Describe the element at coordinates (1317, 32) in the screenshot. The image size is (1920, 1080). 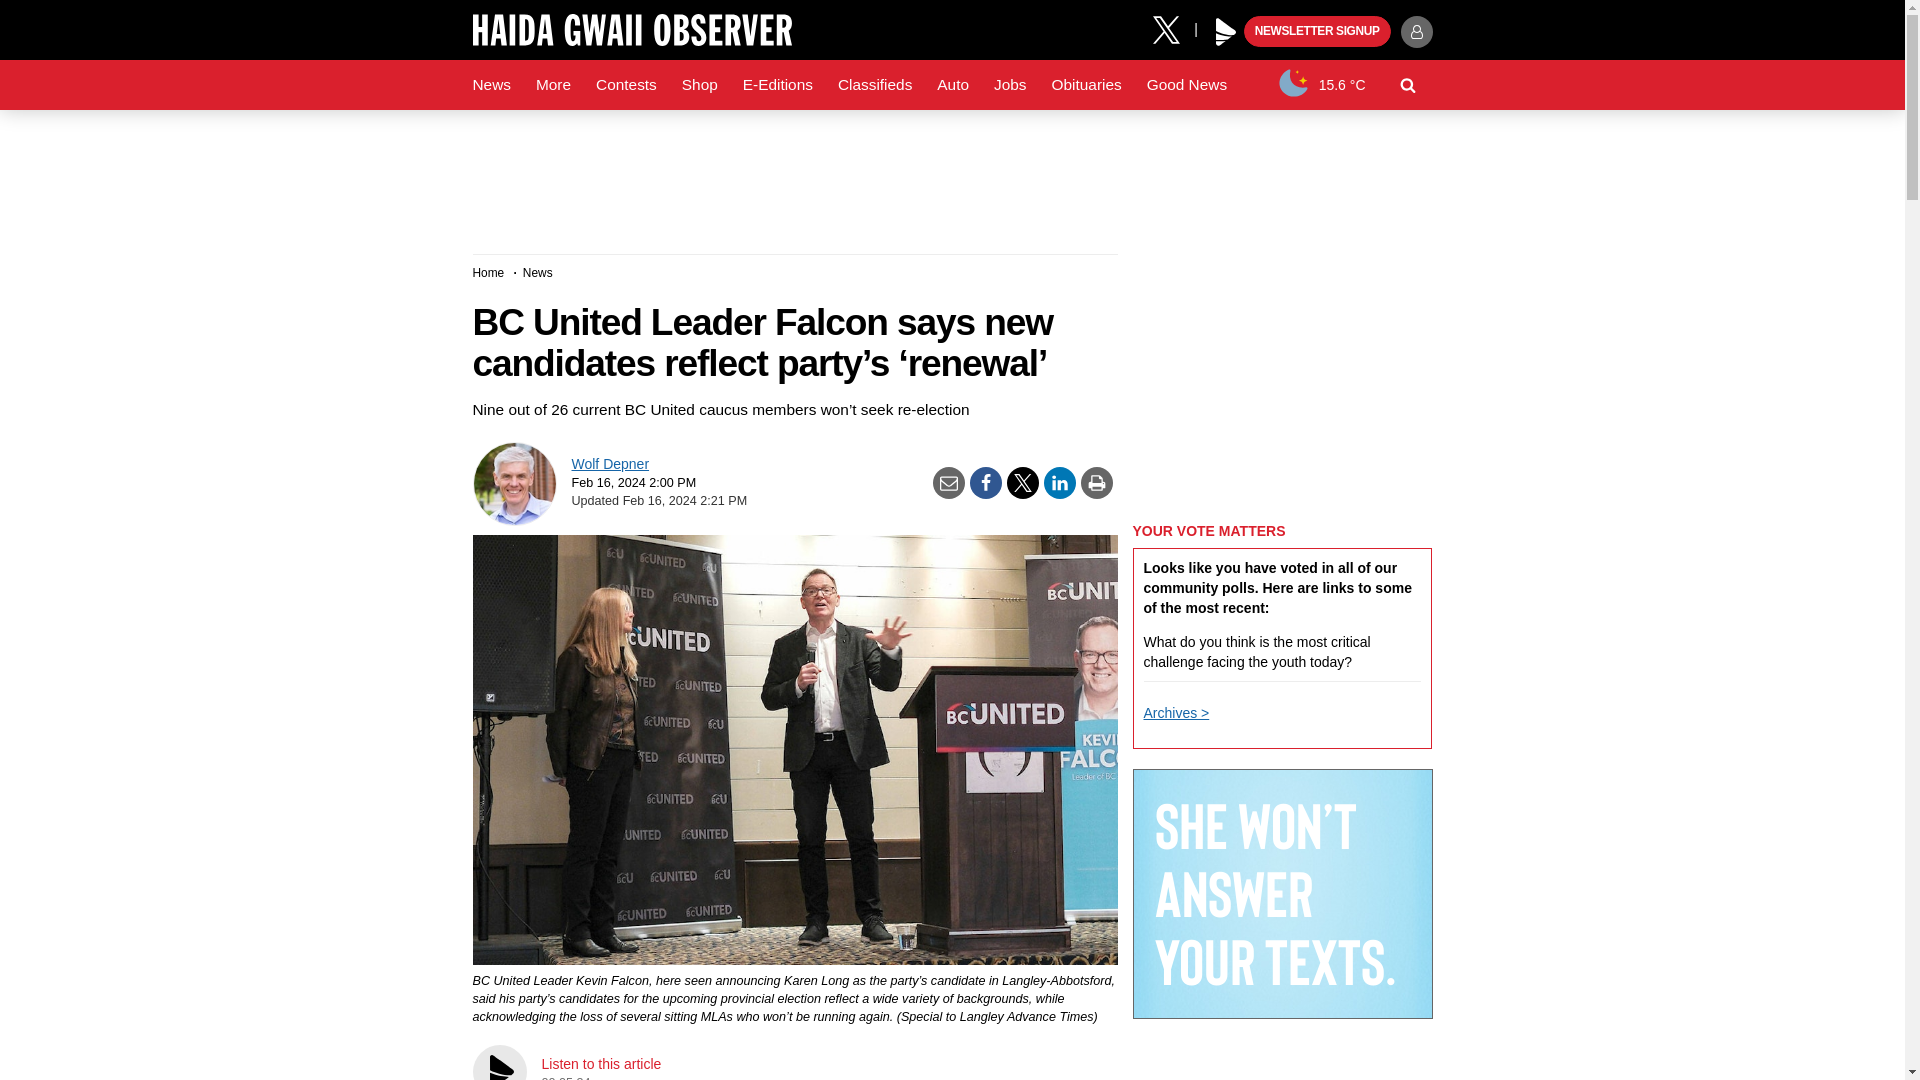
I see `NEWSLETTER SIGNUP` at that location.